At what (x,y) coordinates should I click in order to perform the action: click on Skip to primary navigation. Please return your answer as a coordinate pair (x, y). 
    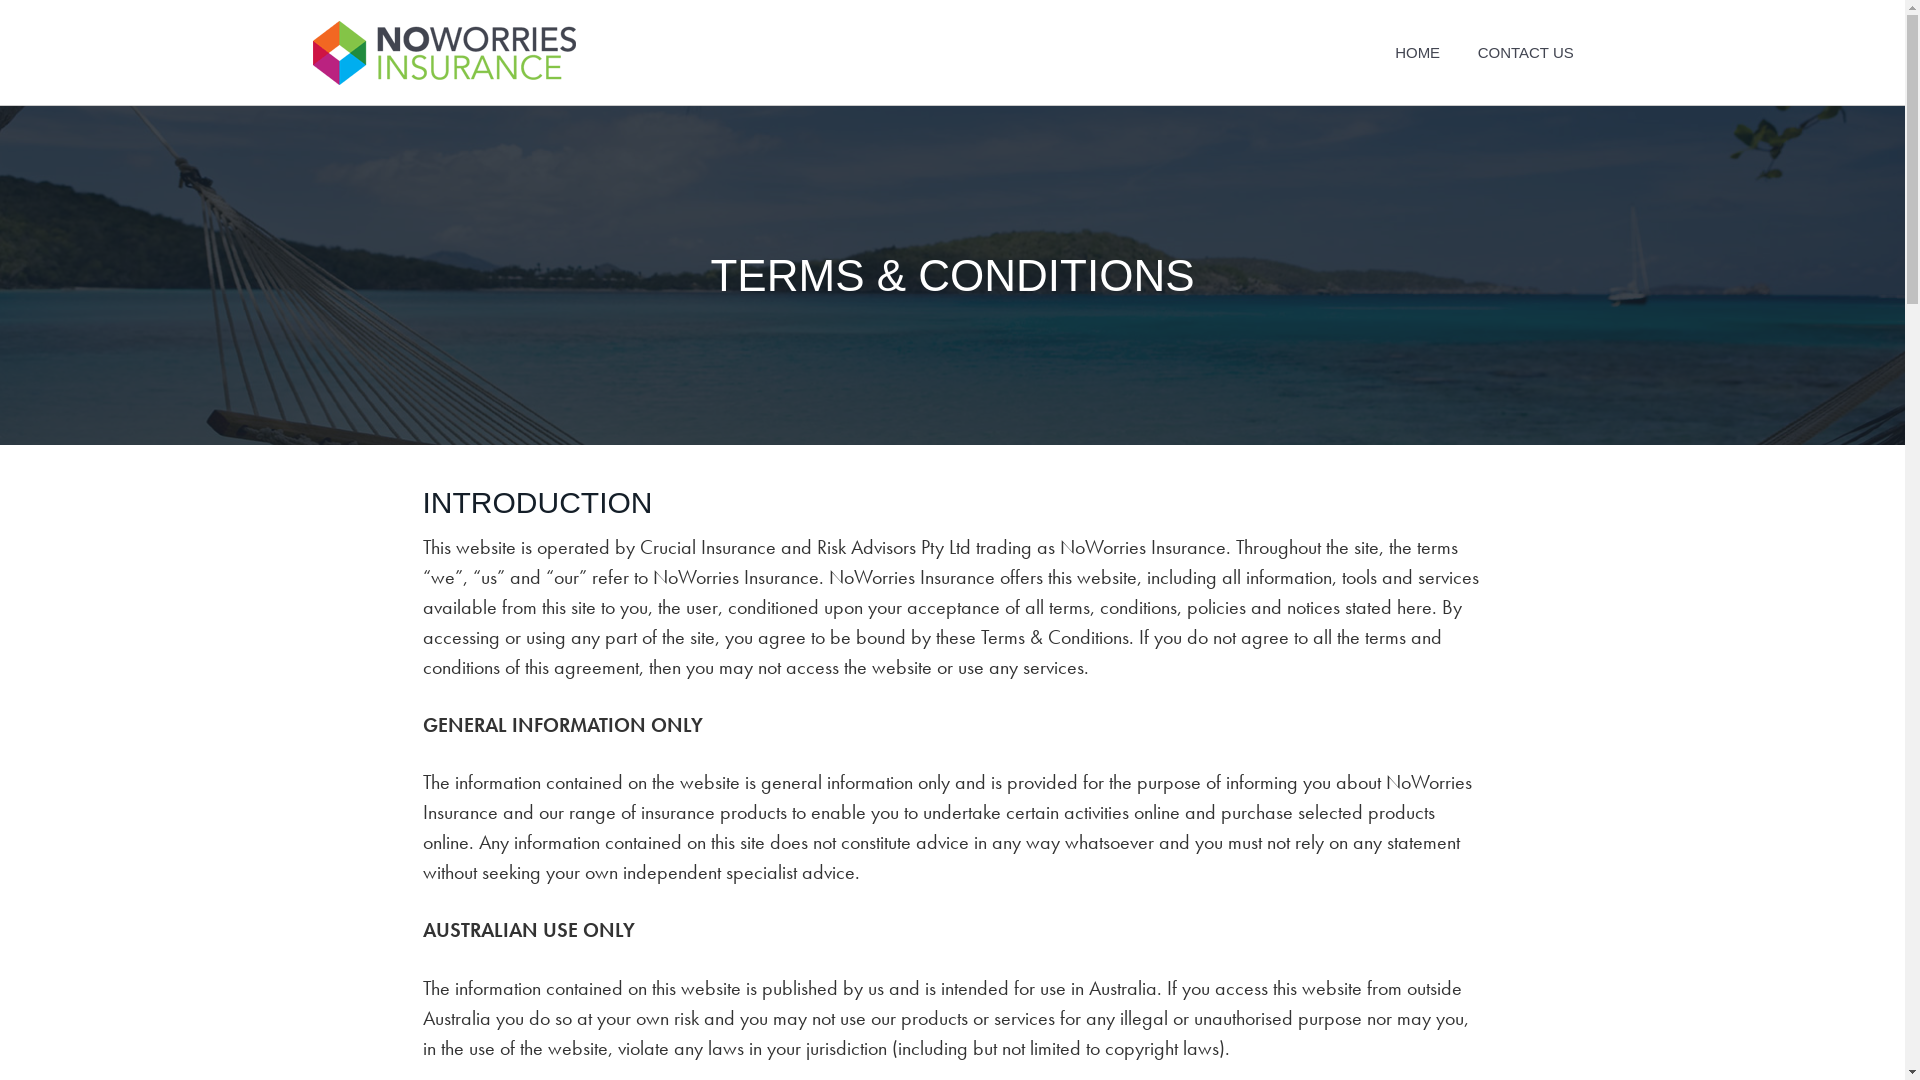
    Looking at the image, I should click on (0, 0).